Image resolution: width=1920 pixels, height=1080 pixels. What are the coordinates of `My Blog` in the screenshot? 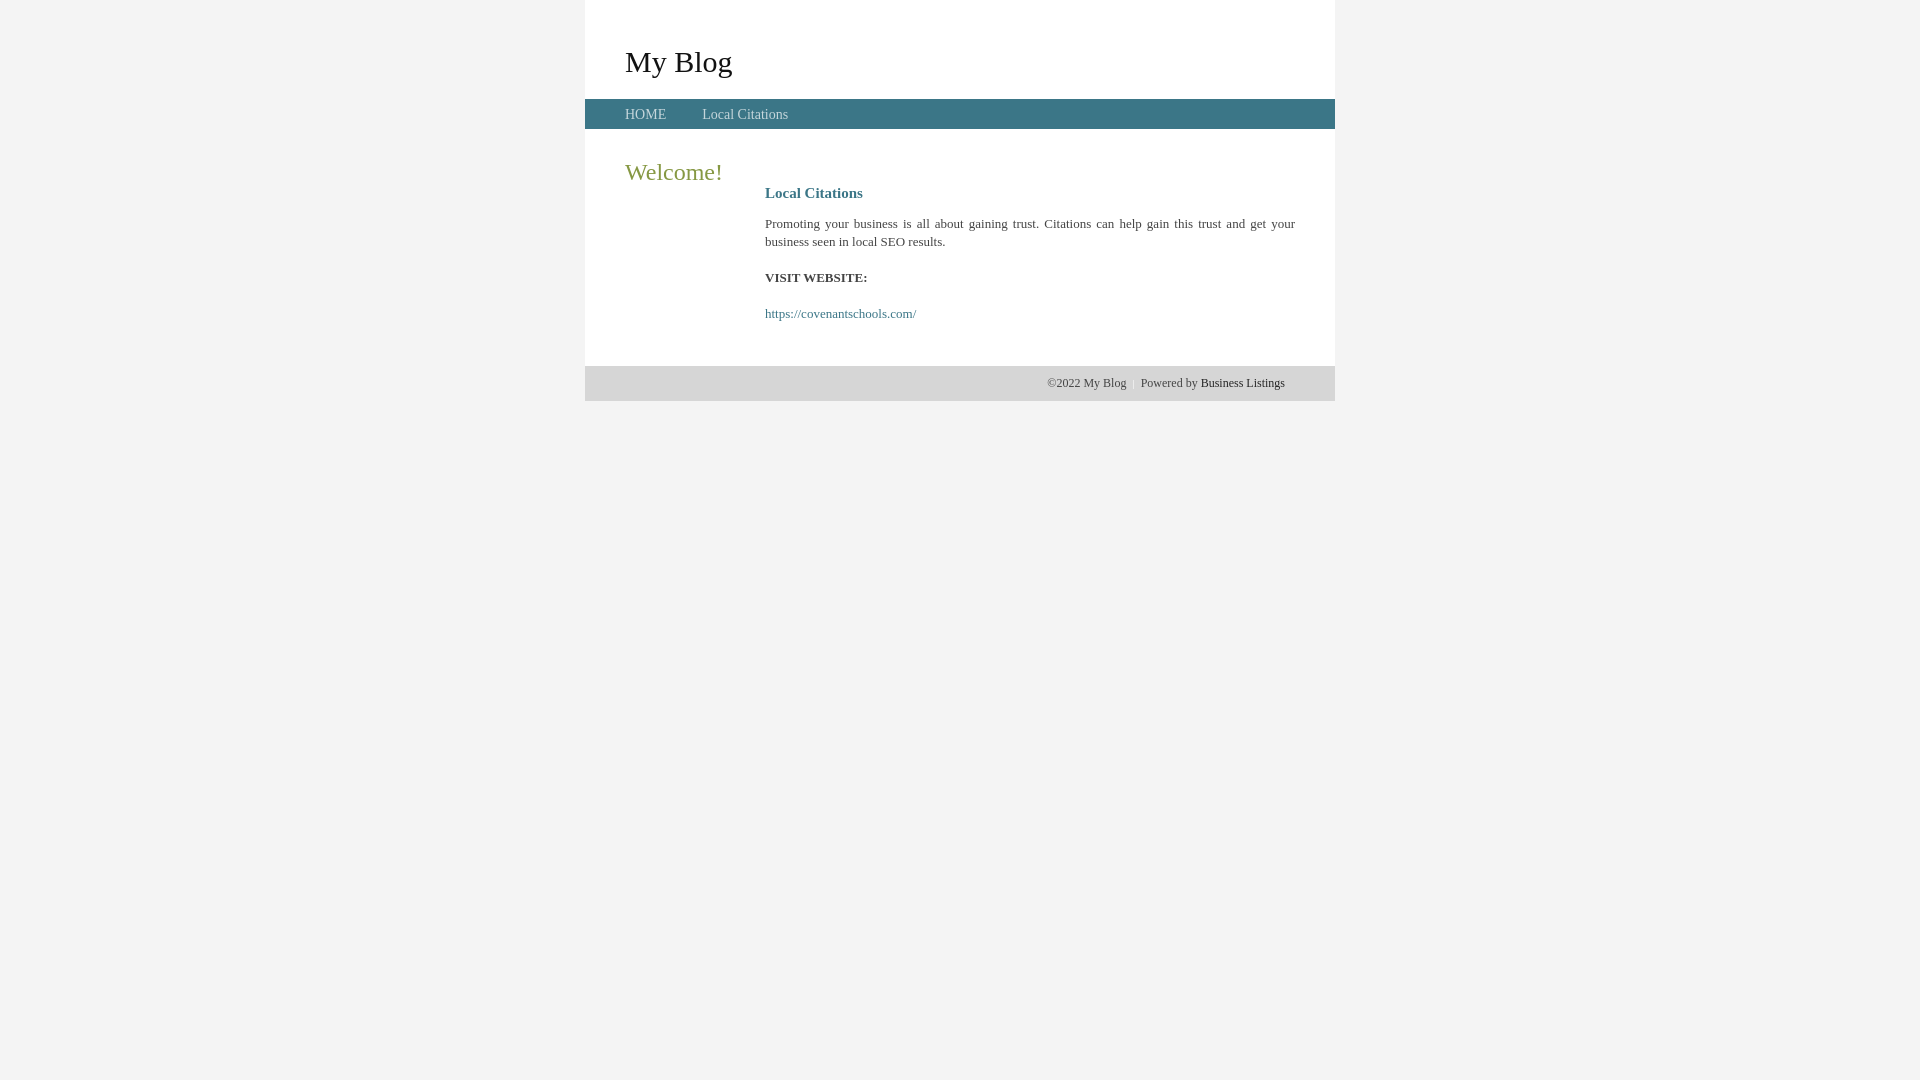 It's located at (679, 61).